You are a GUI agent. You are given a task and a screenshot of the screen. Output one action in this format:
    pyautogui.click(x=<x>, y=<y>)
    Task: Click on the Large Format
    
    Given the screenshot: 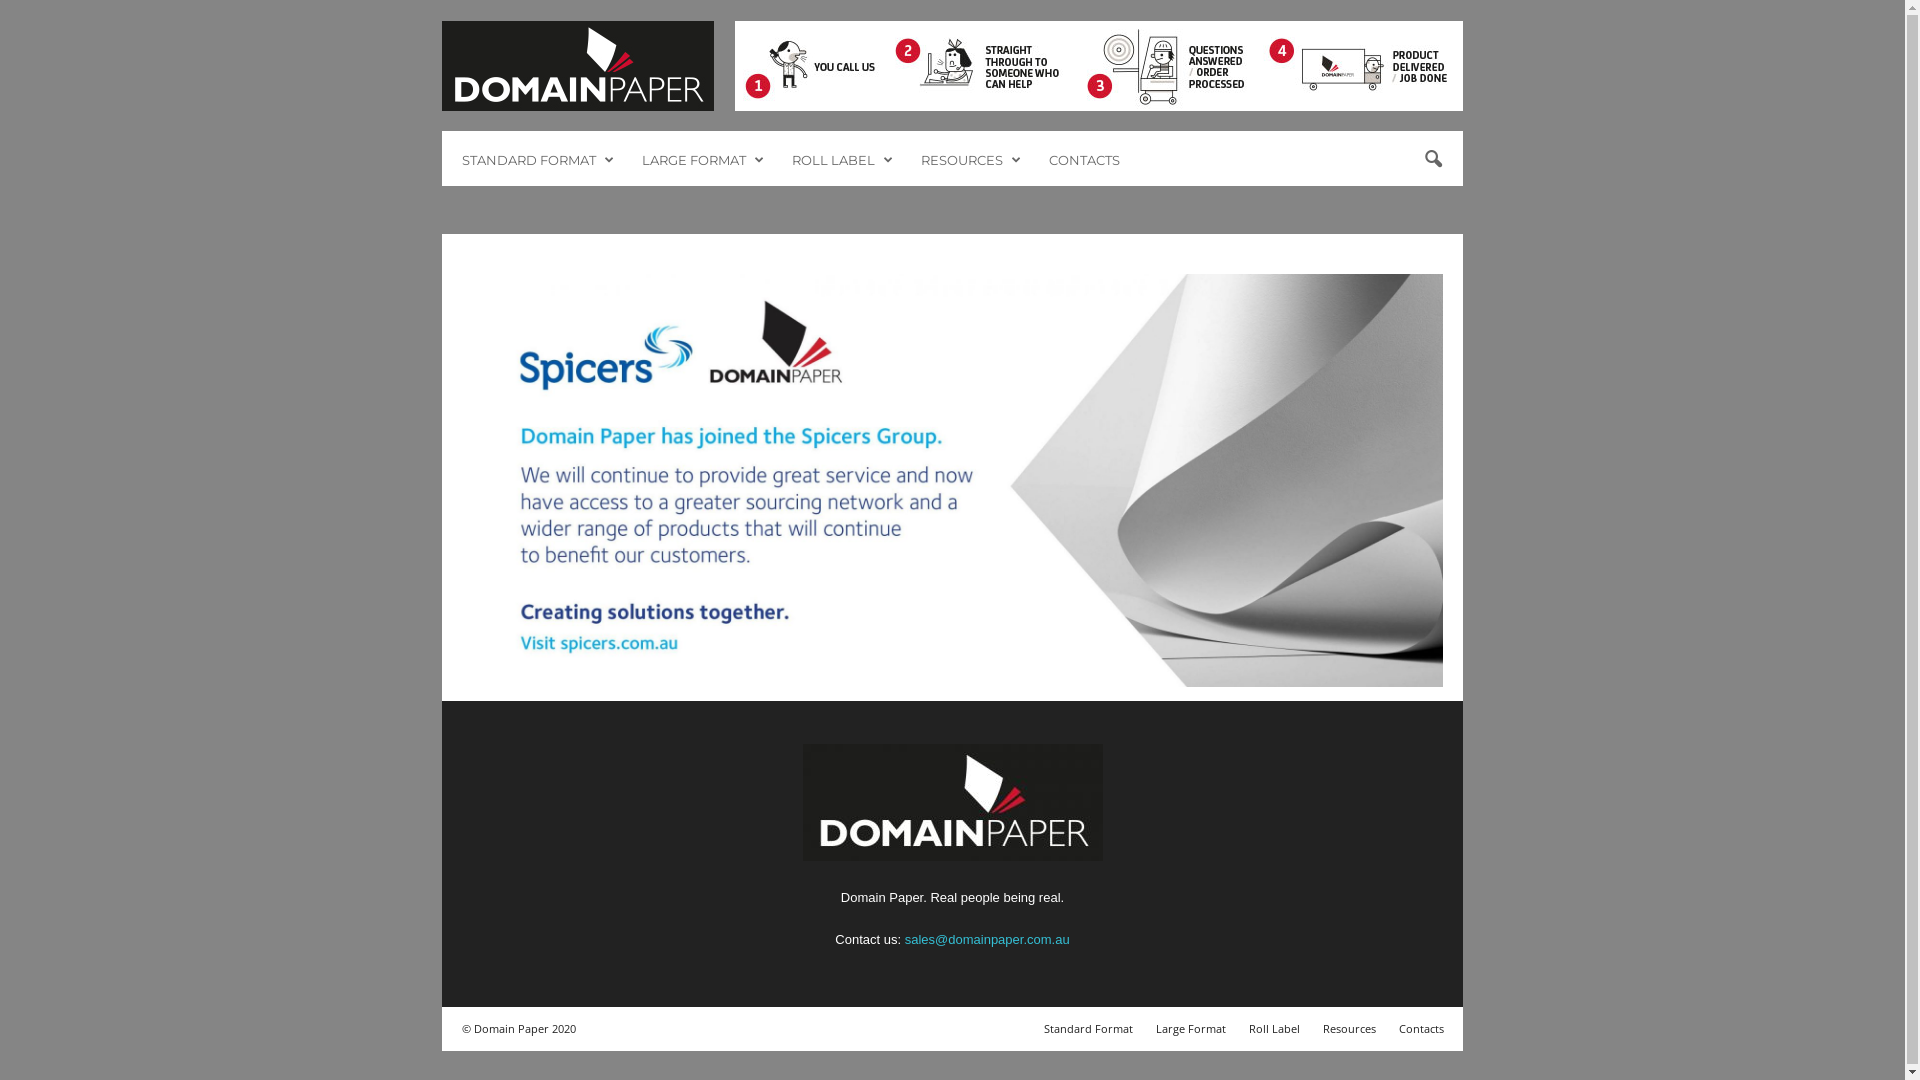 What is the action you would take?
    pyautogui.click(x=1191, y=1028)
    